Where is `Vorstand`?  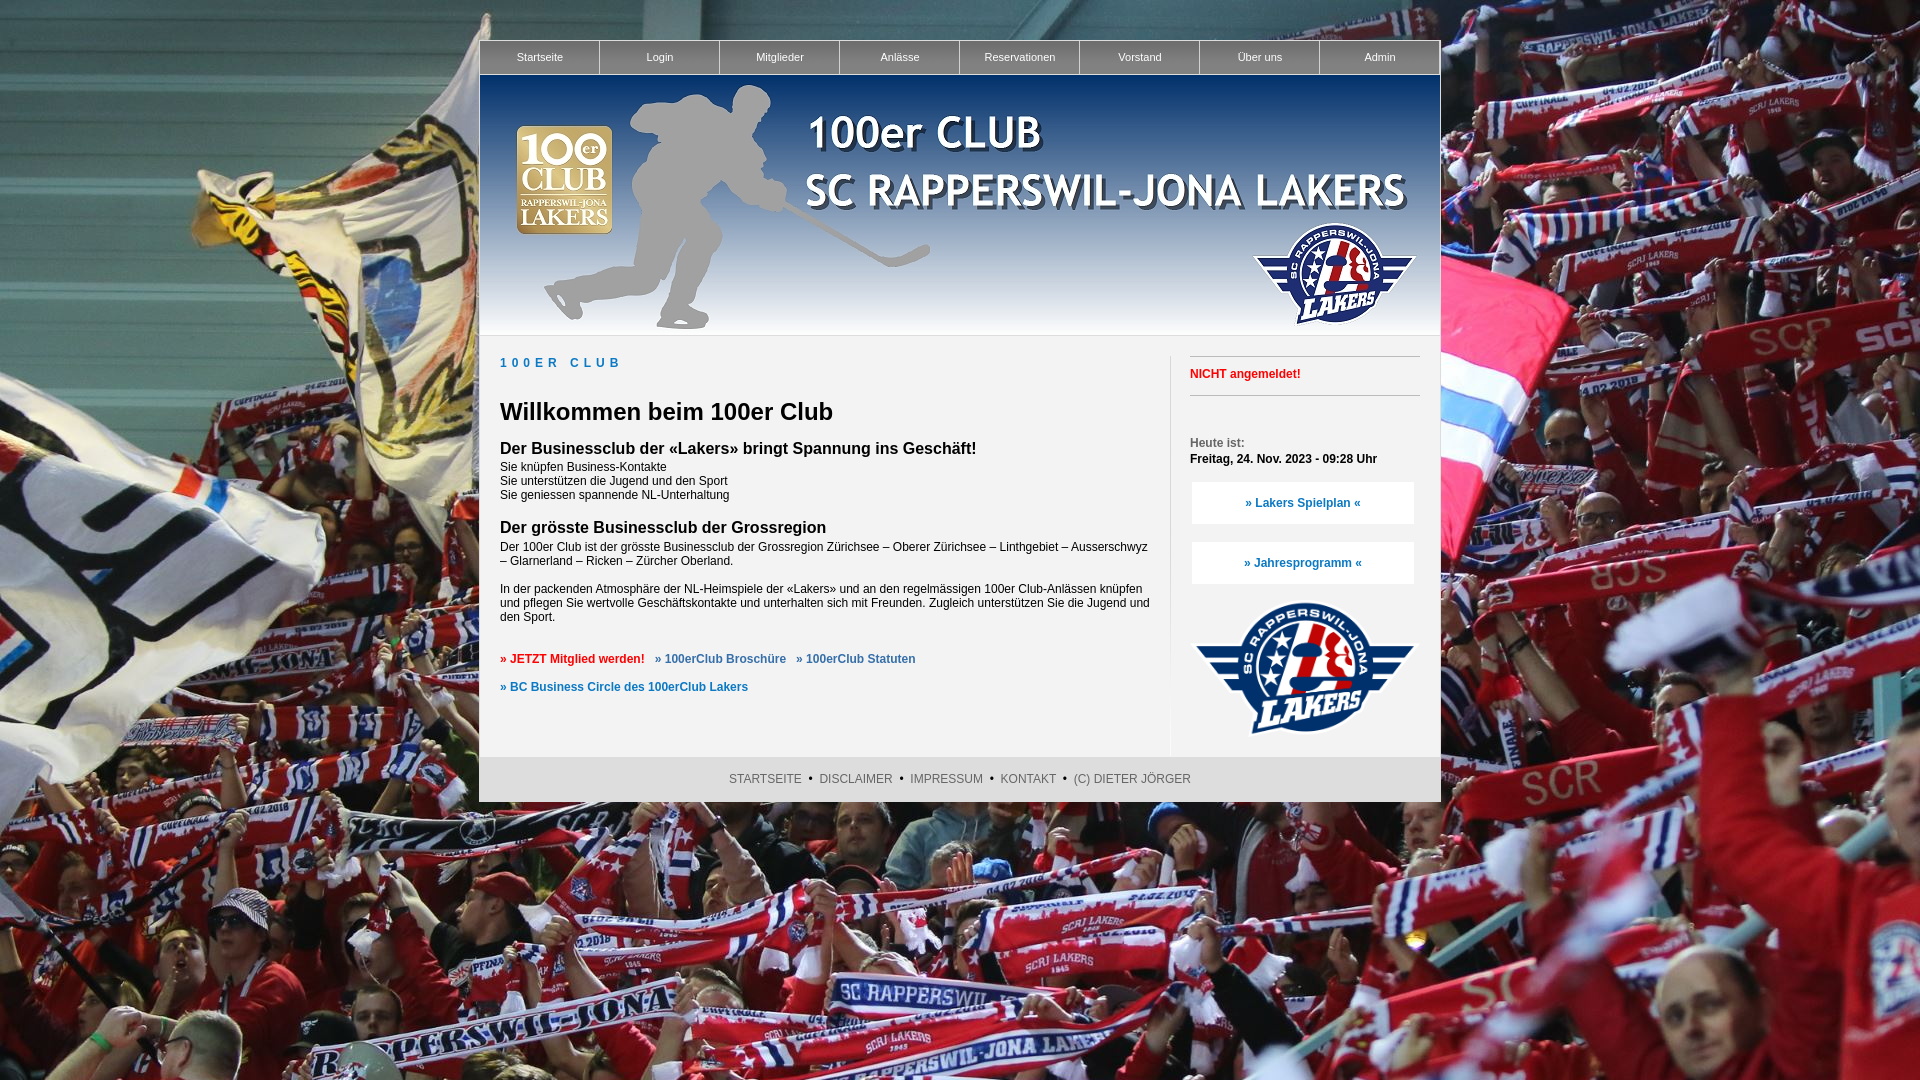
Vorstand is located at coordinates (1140, 58).